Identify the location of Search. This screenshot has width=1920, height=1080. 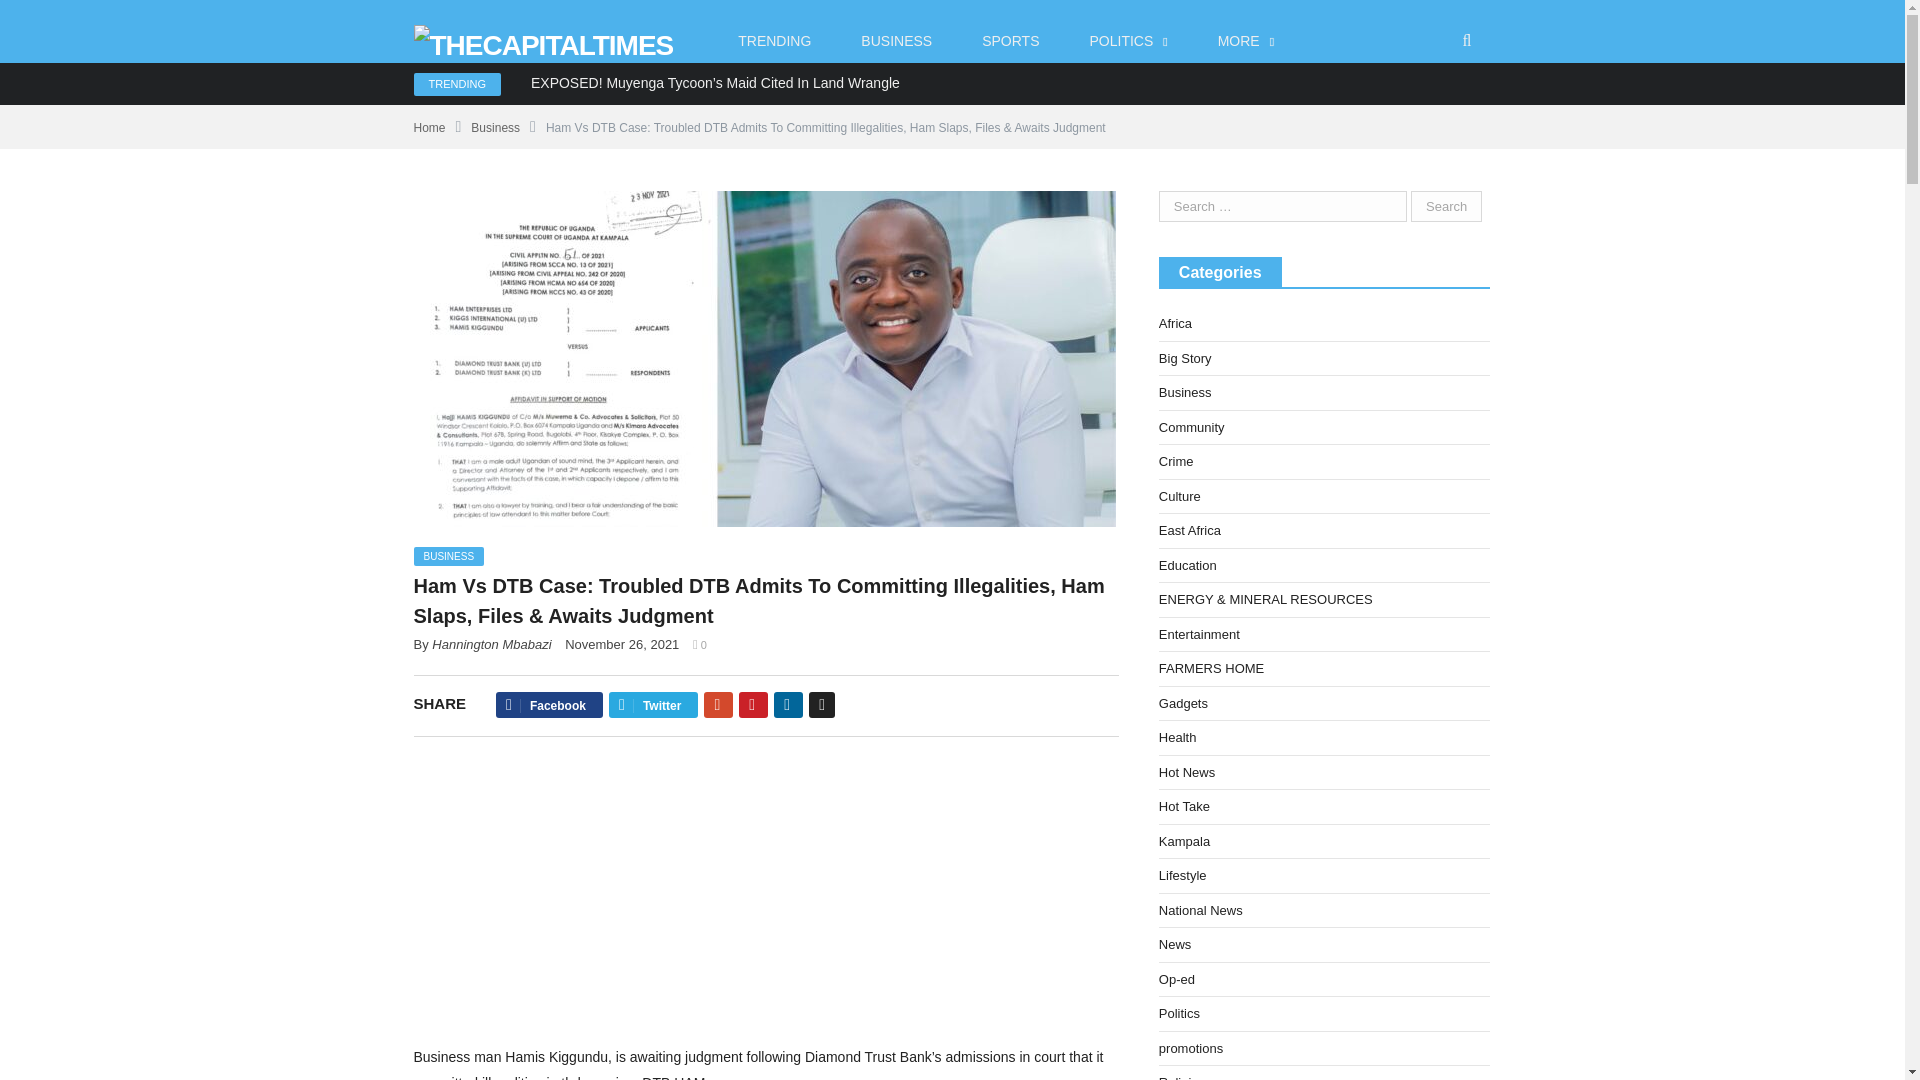
(1446, 206).